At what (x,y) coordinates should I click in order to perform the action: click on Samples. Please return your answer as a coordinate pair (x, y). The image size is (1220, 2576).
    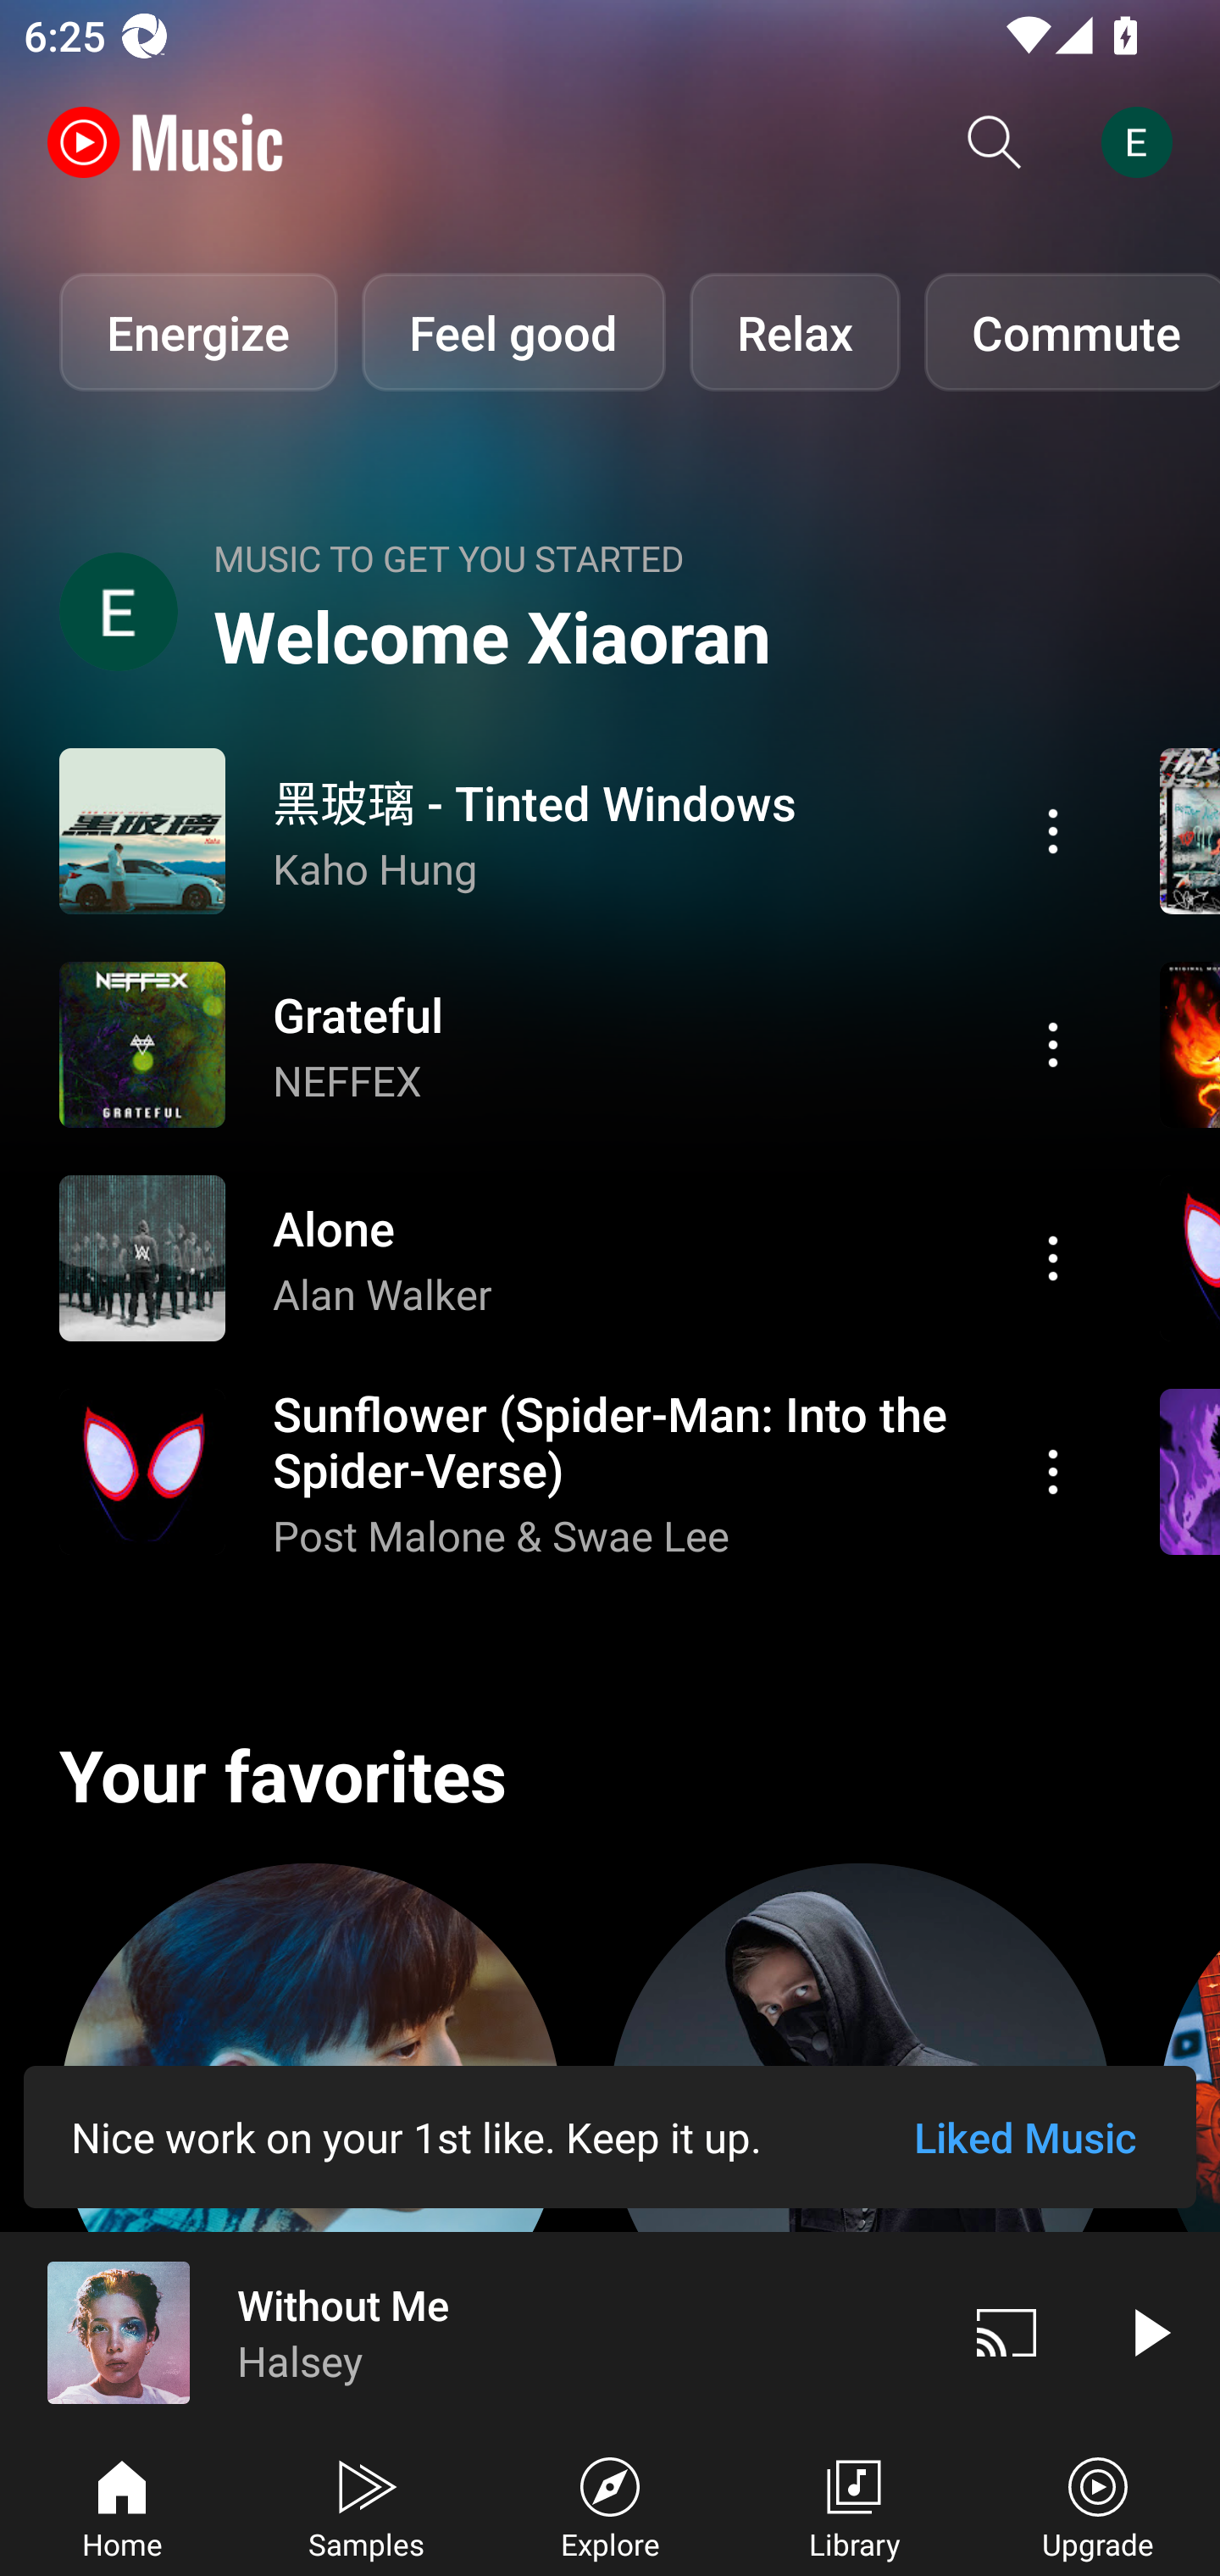
    Looking at the image, I should click on (366, 2505).